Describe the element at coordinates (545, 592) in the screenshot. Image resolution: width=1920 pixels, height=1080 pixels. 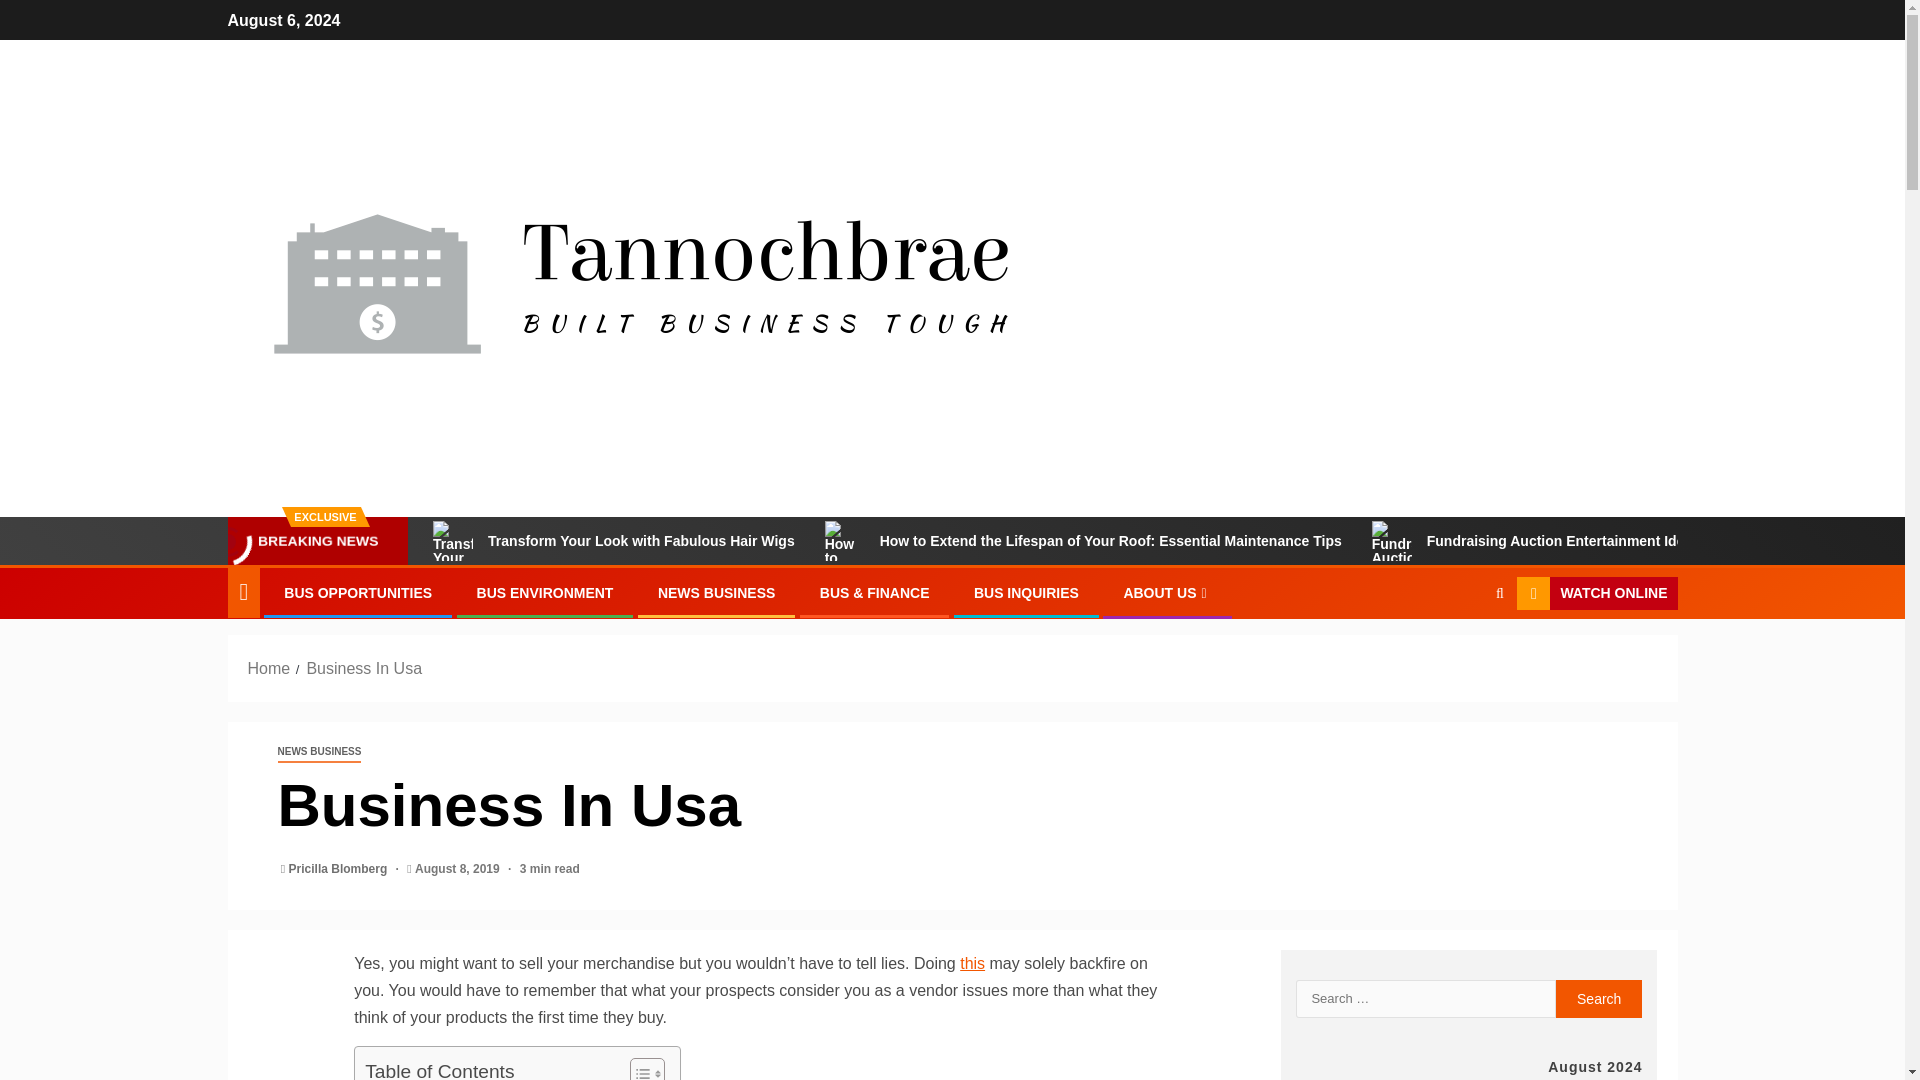
I see `BUS ENVIRONMENT` at that location.